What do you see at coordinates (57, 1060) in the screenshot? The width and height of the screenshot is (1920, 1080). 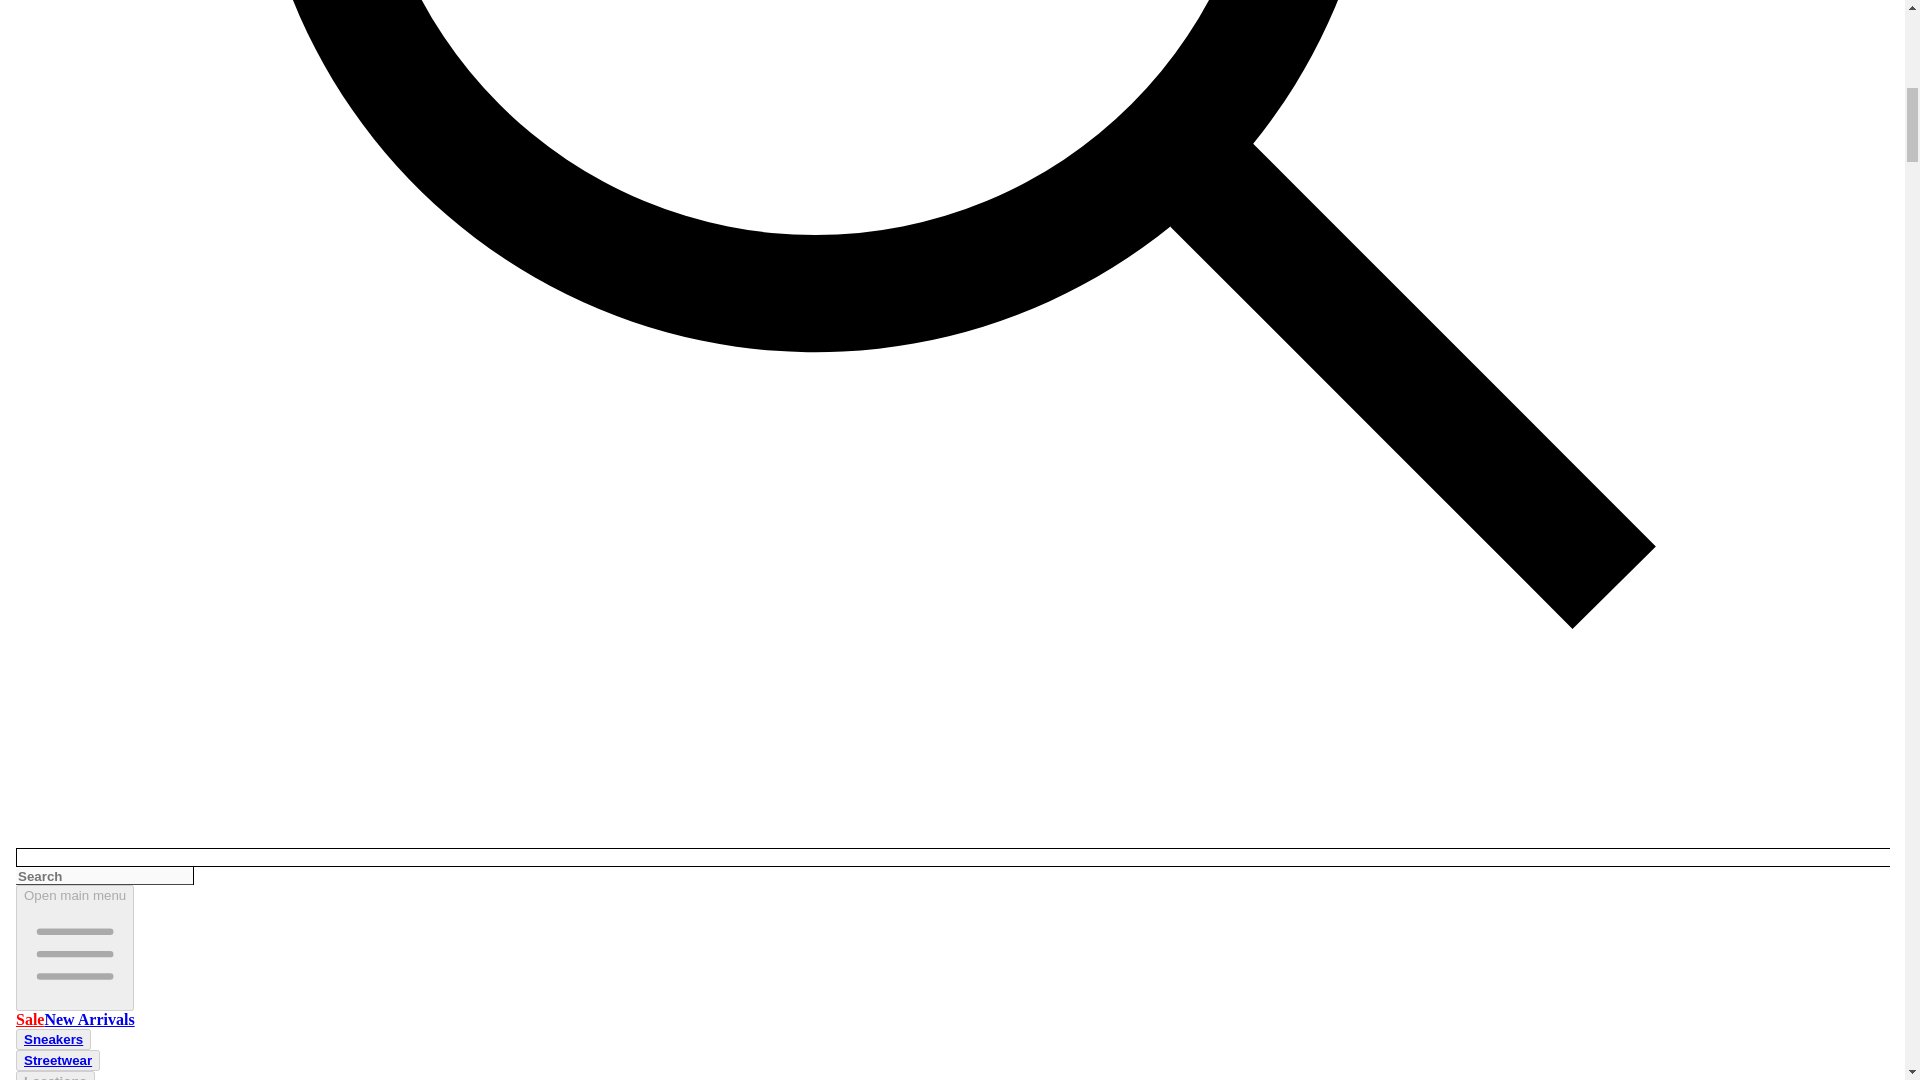 I see `Streetwear` at bounding box center [57, 1060].